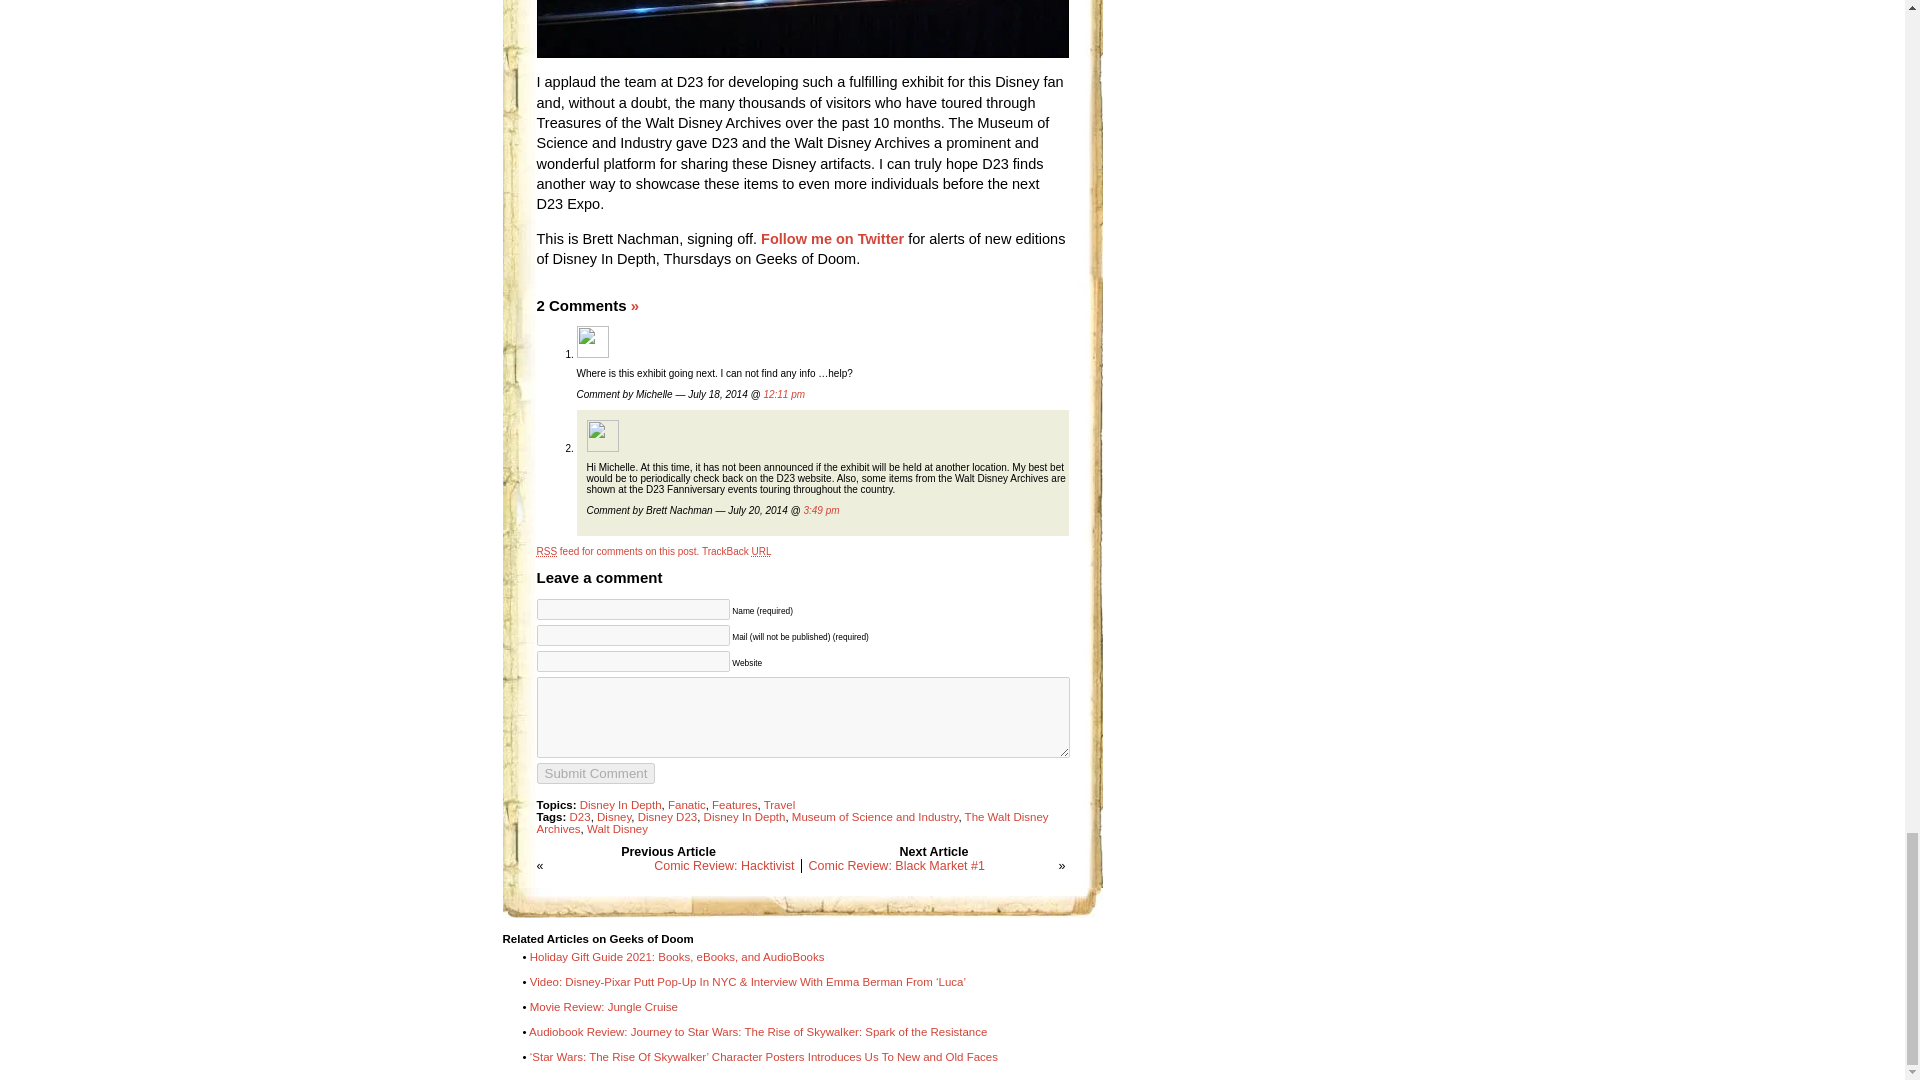 The height and width of the screenshot is (1080, 1920). Describe the element at coordinates (874, 816) in the screenshot. I see `Museum of Science and Industry` at that location.